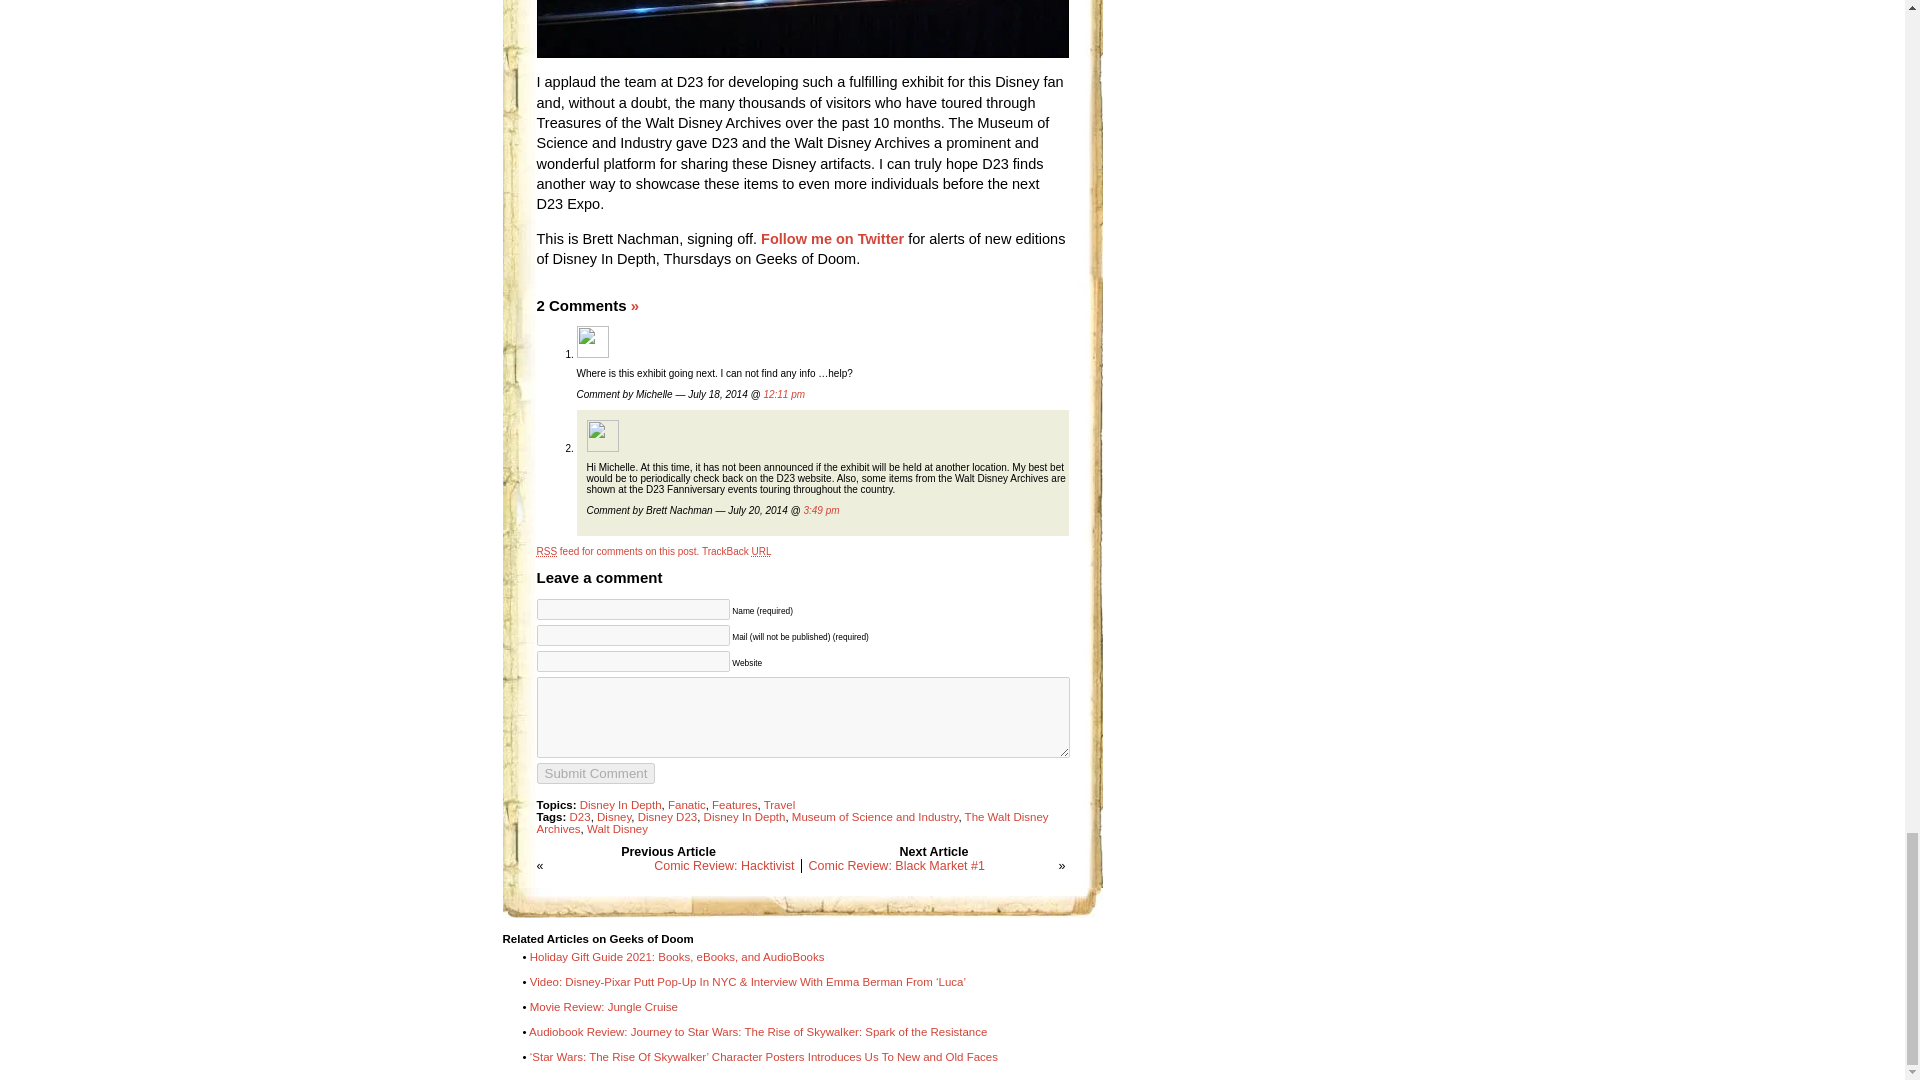 The height and width of the screenshot is (1080, 1920). Describe the element at coordinates (874, 816) in the screenshot. I see `Museum of Science and Industry` at that location.